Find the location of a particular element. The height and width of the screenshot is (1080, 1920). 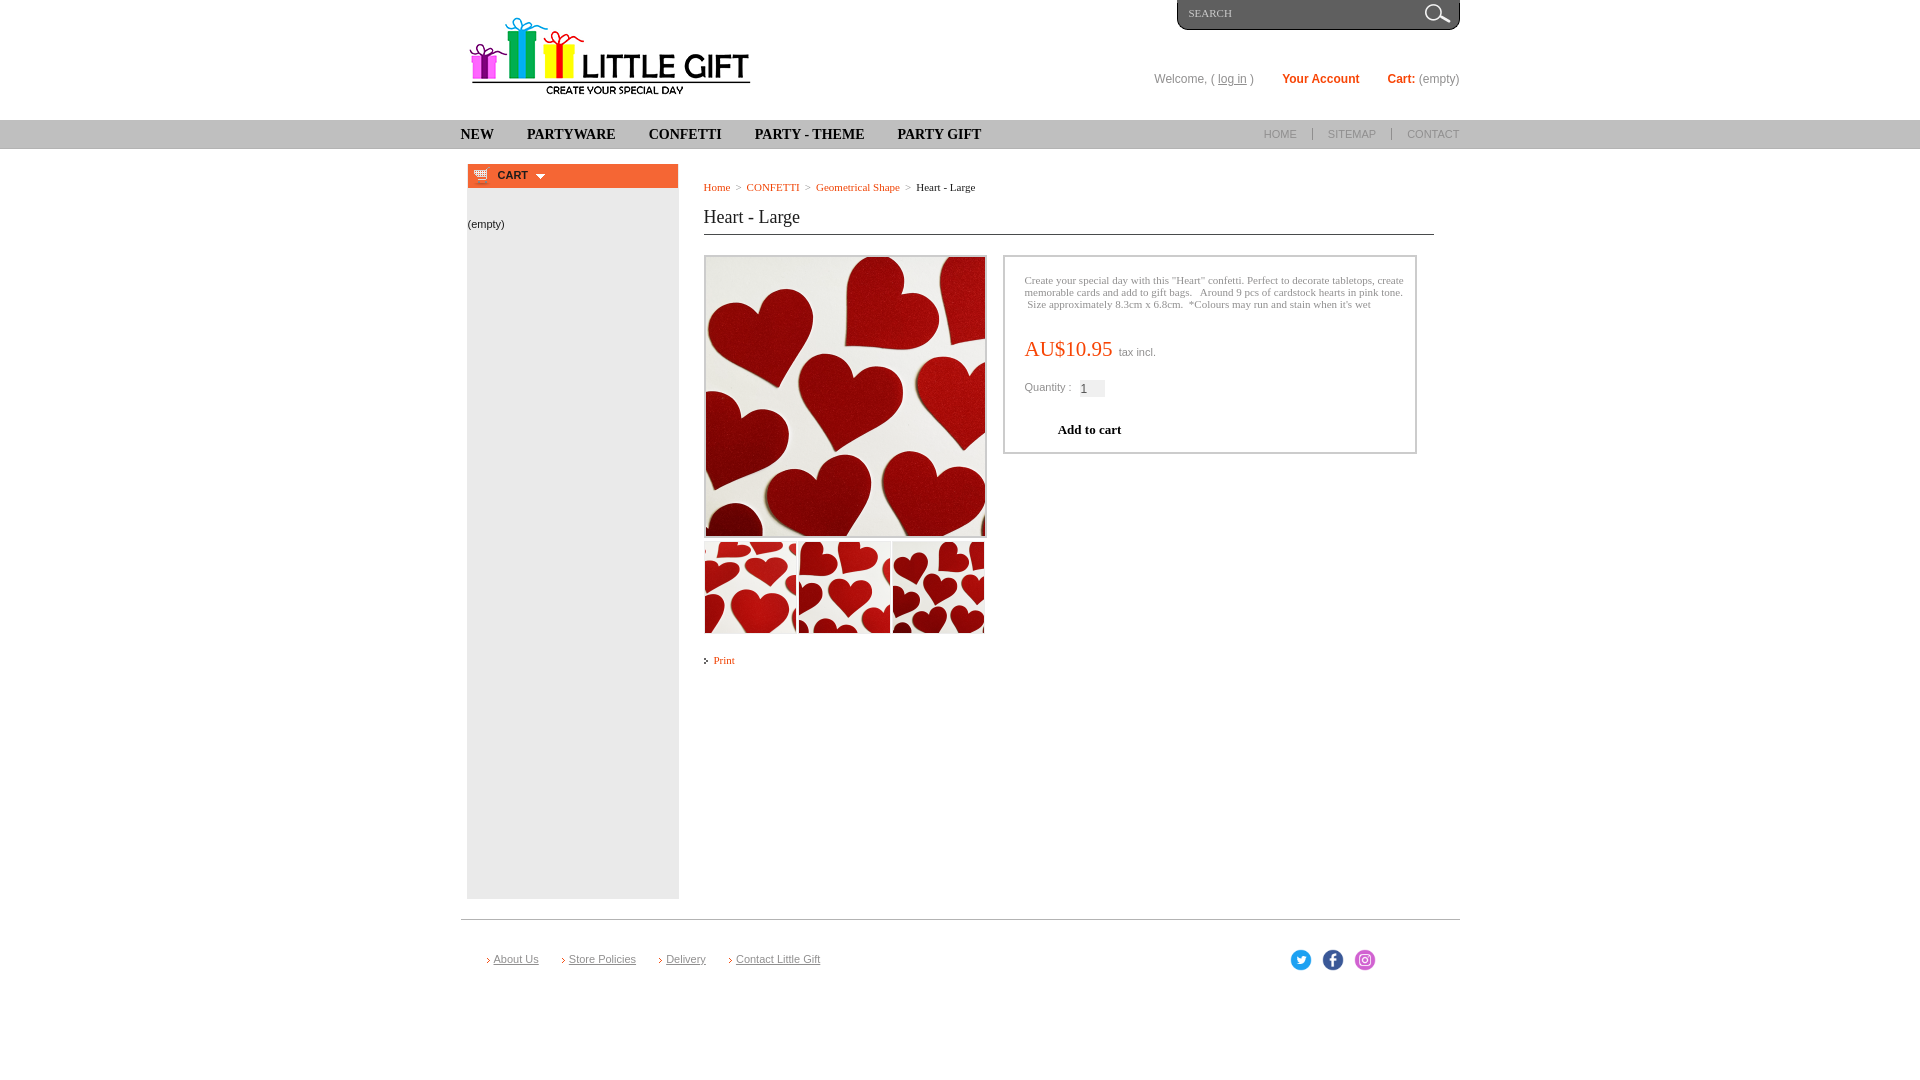

About Us is located at coordinates (516, 959).